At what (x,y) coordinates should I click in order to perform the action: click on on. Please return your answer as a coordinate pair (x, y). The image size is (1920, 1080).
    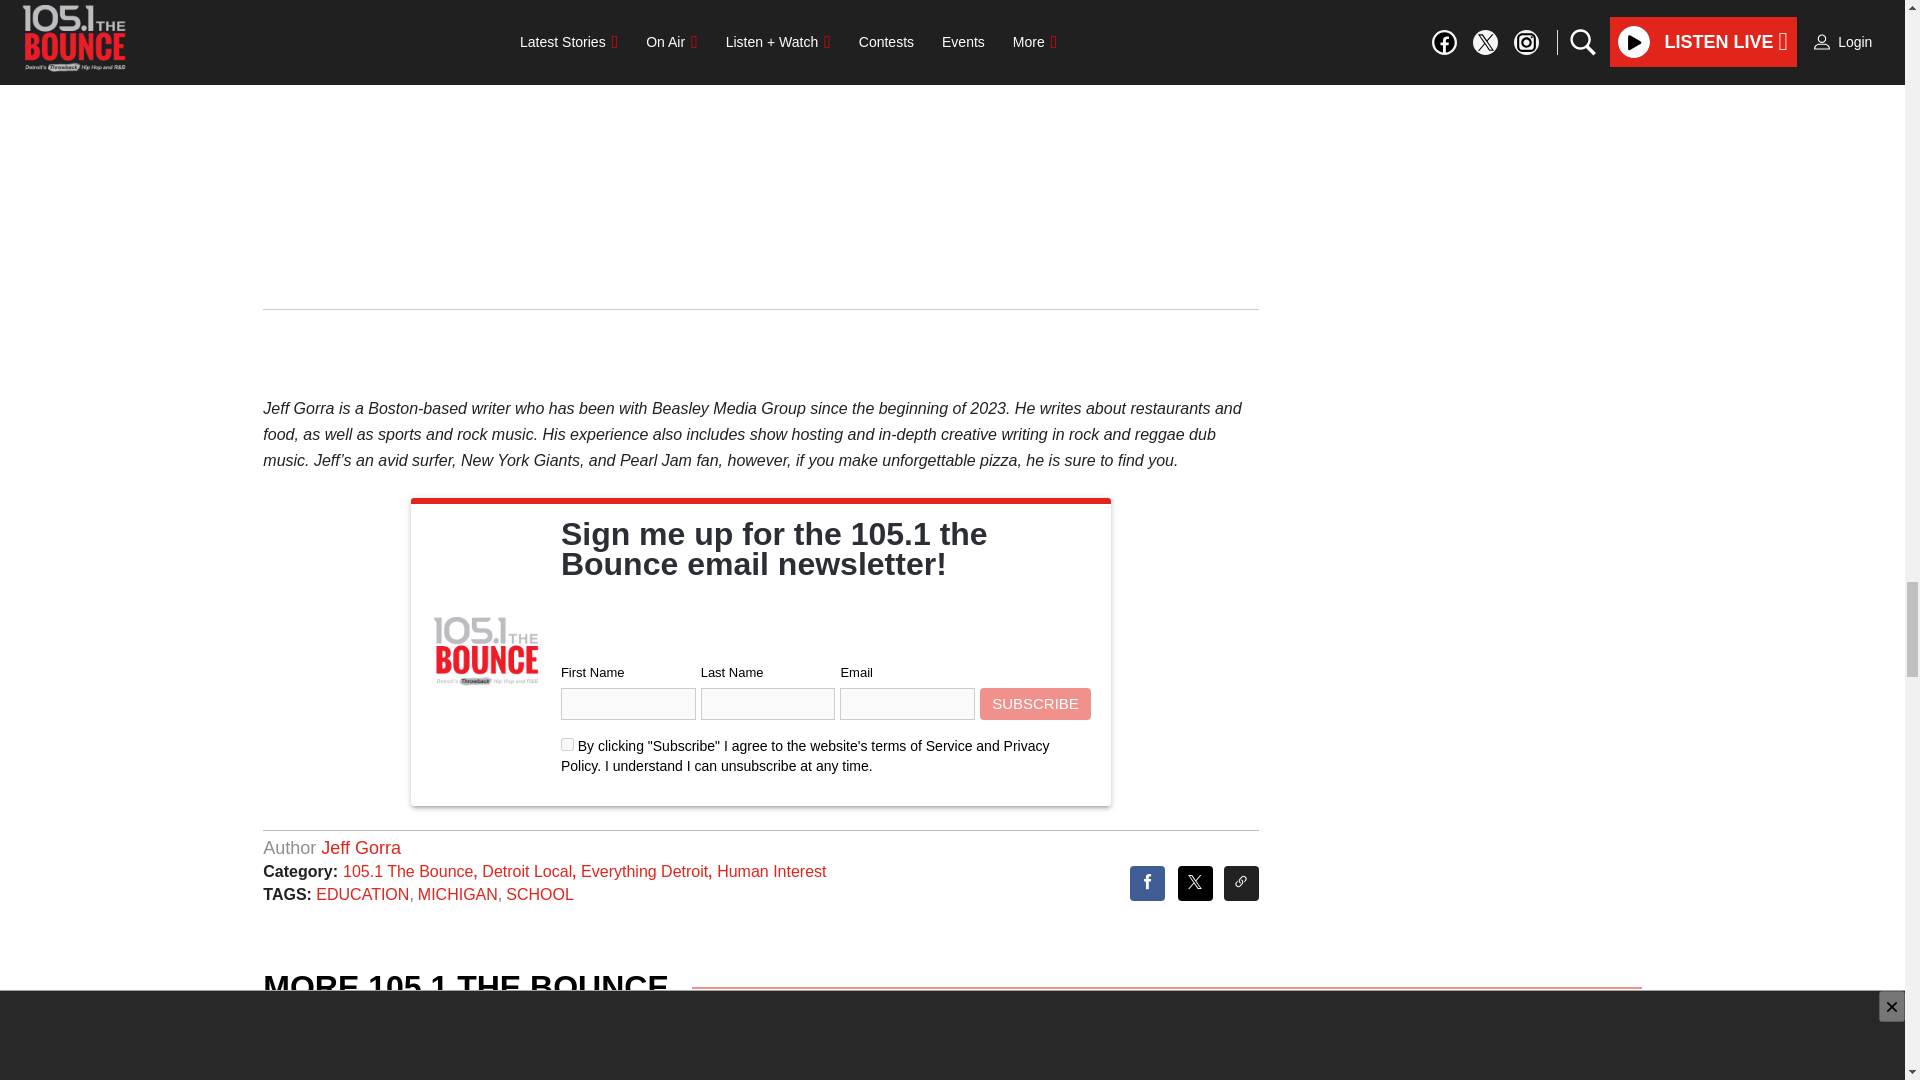
    Looking at the image, I should click on (567, 744).